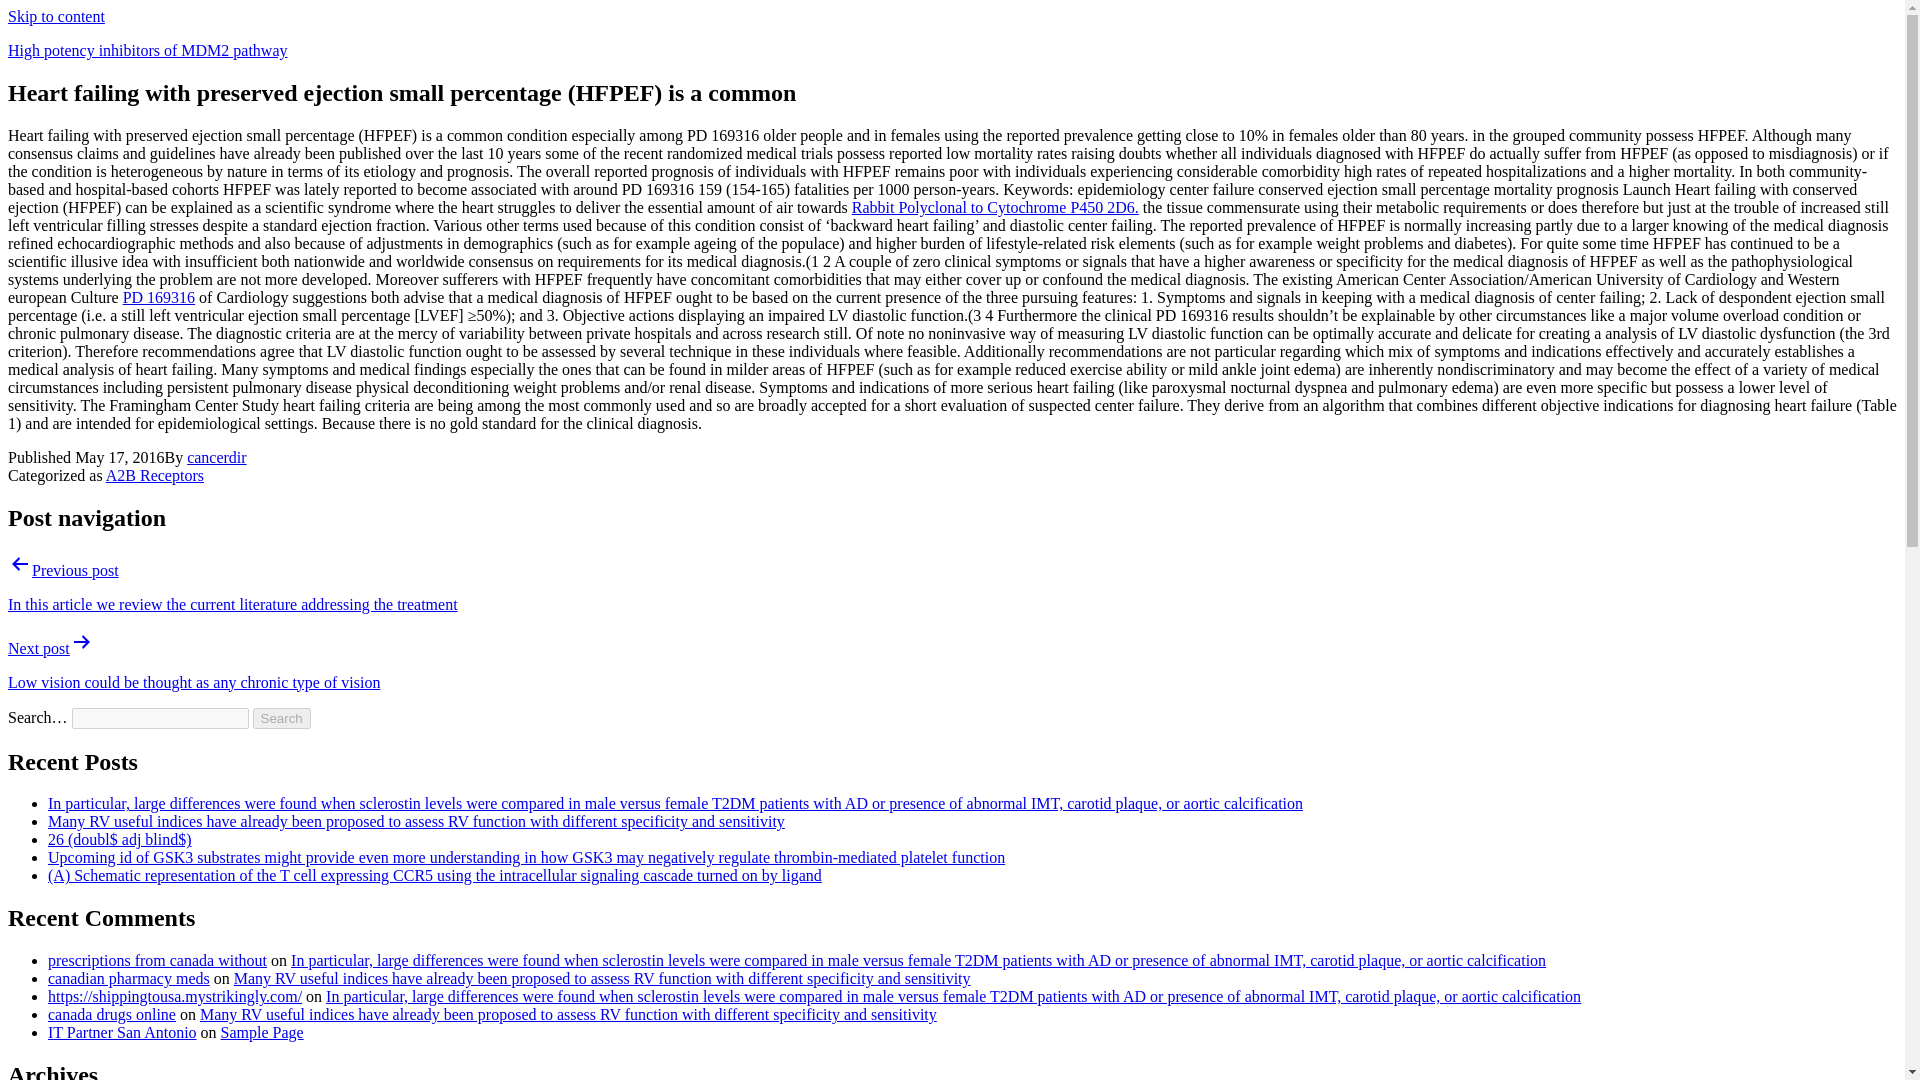 The image size is (1920, 1080). I want to click on PD 169316, so click(158, 297).